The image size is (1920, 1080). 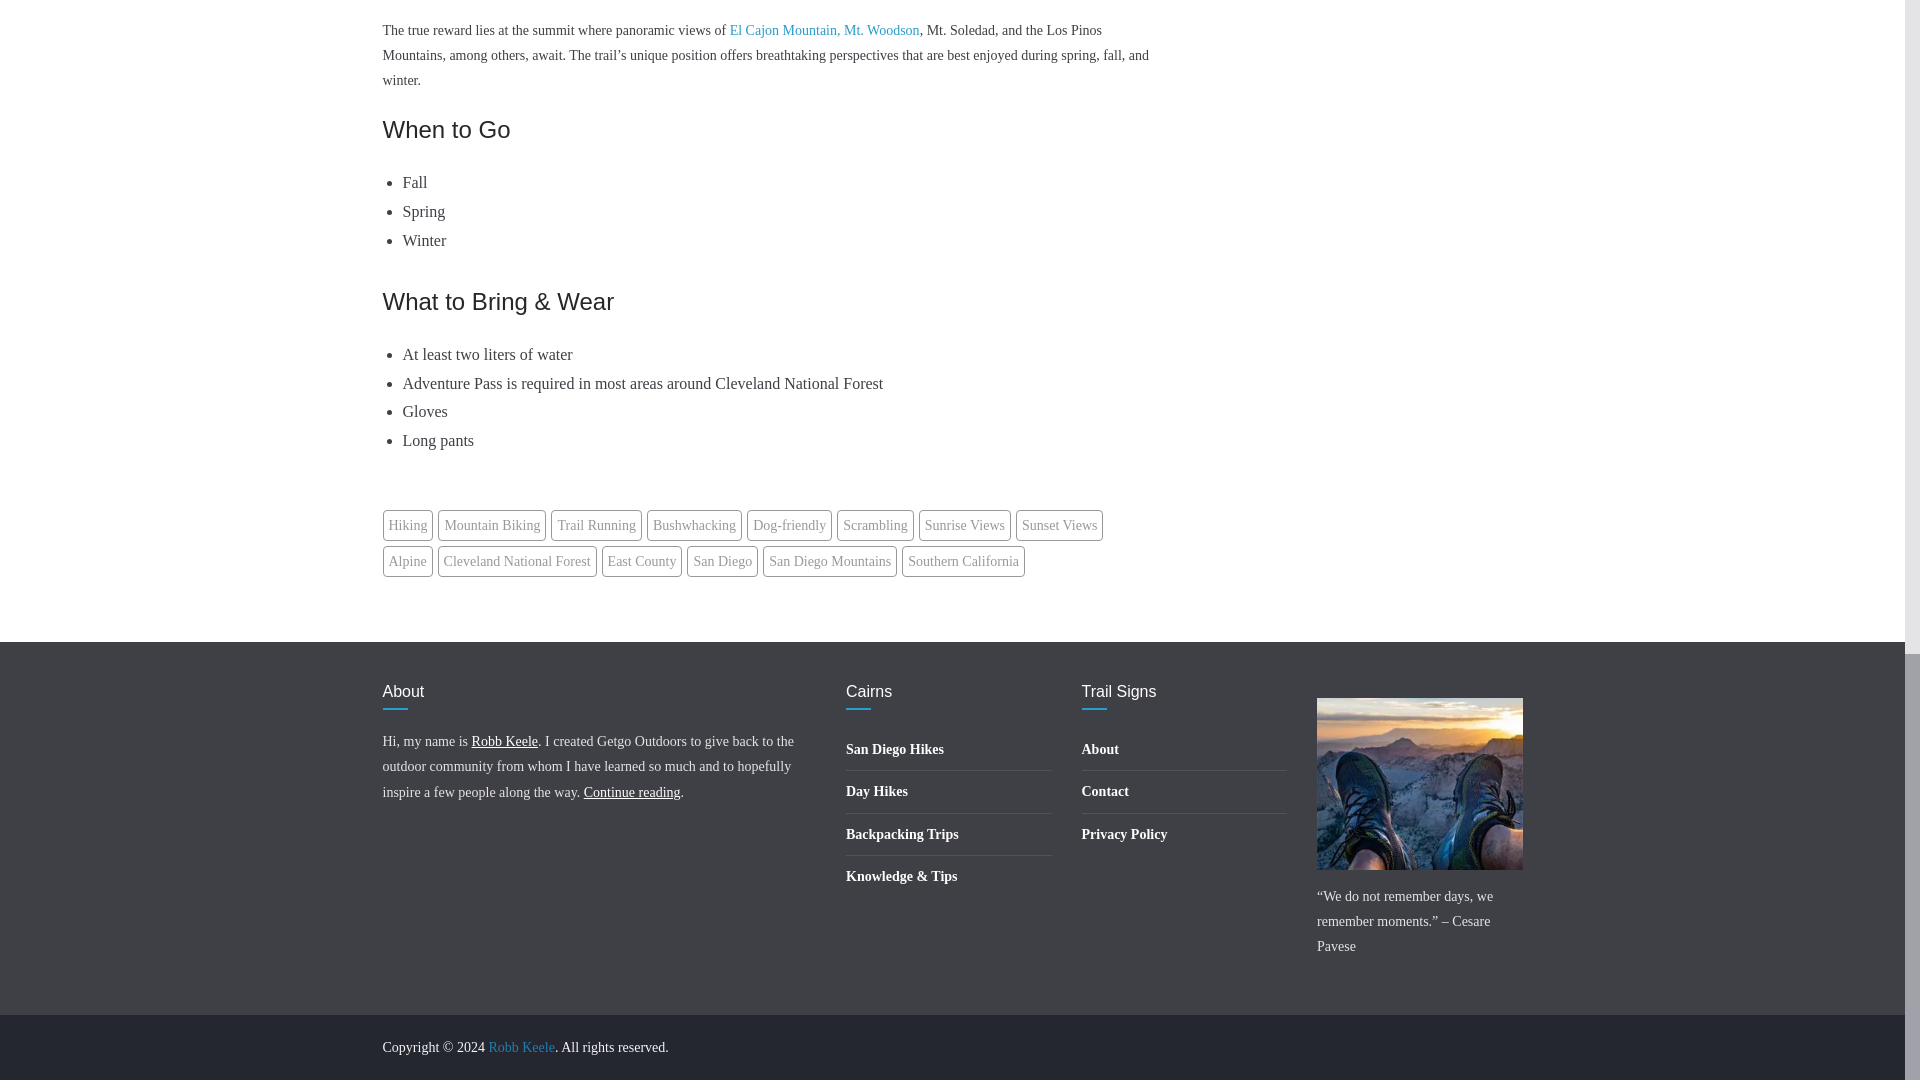 What do you see at coordinates (407, 561) in the screenshot?
I see `Alpine` at bounding box center [407, 561].